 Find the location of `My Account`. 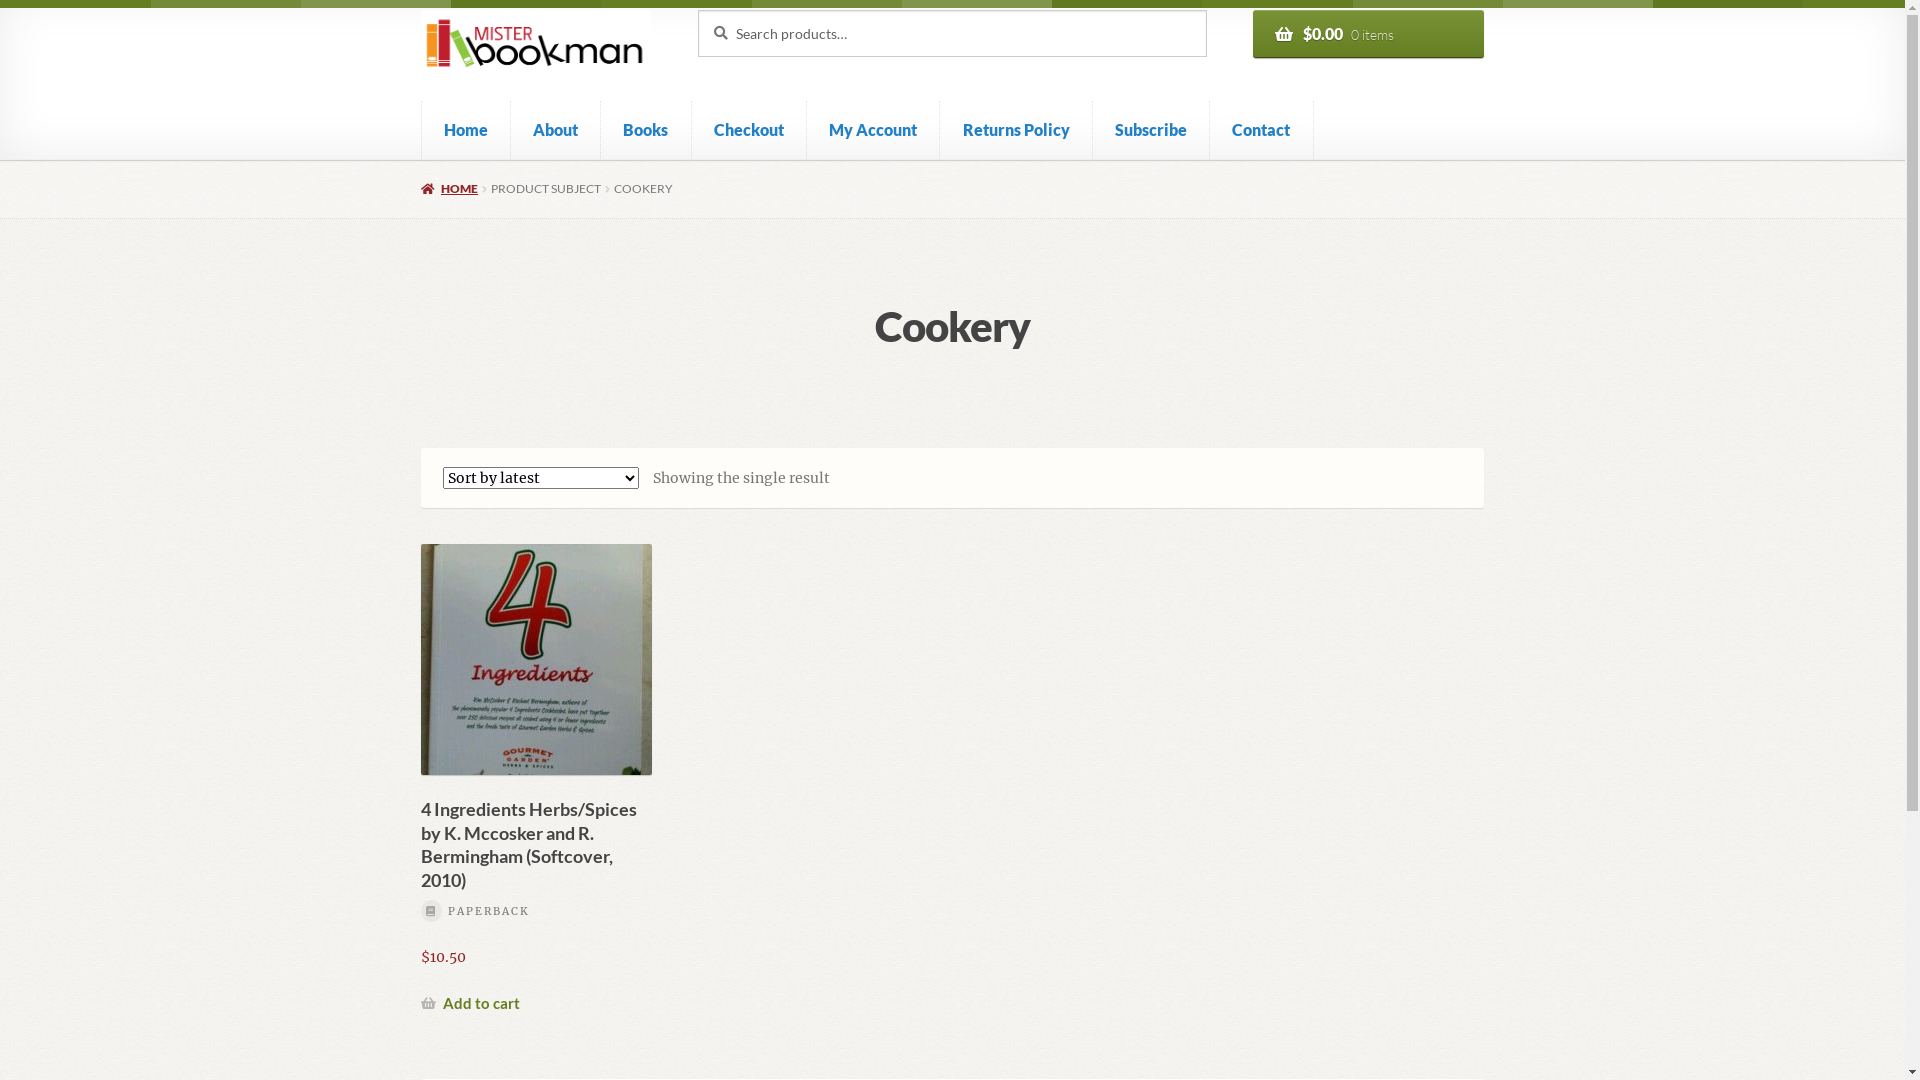

My Account is located at coordinates (874, 130).